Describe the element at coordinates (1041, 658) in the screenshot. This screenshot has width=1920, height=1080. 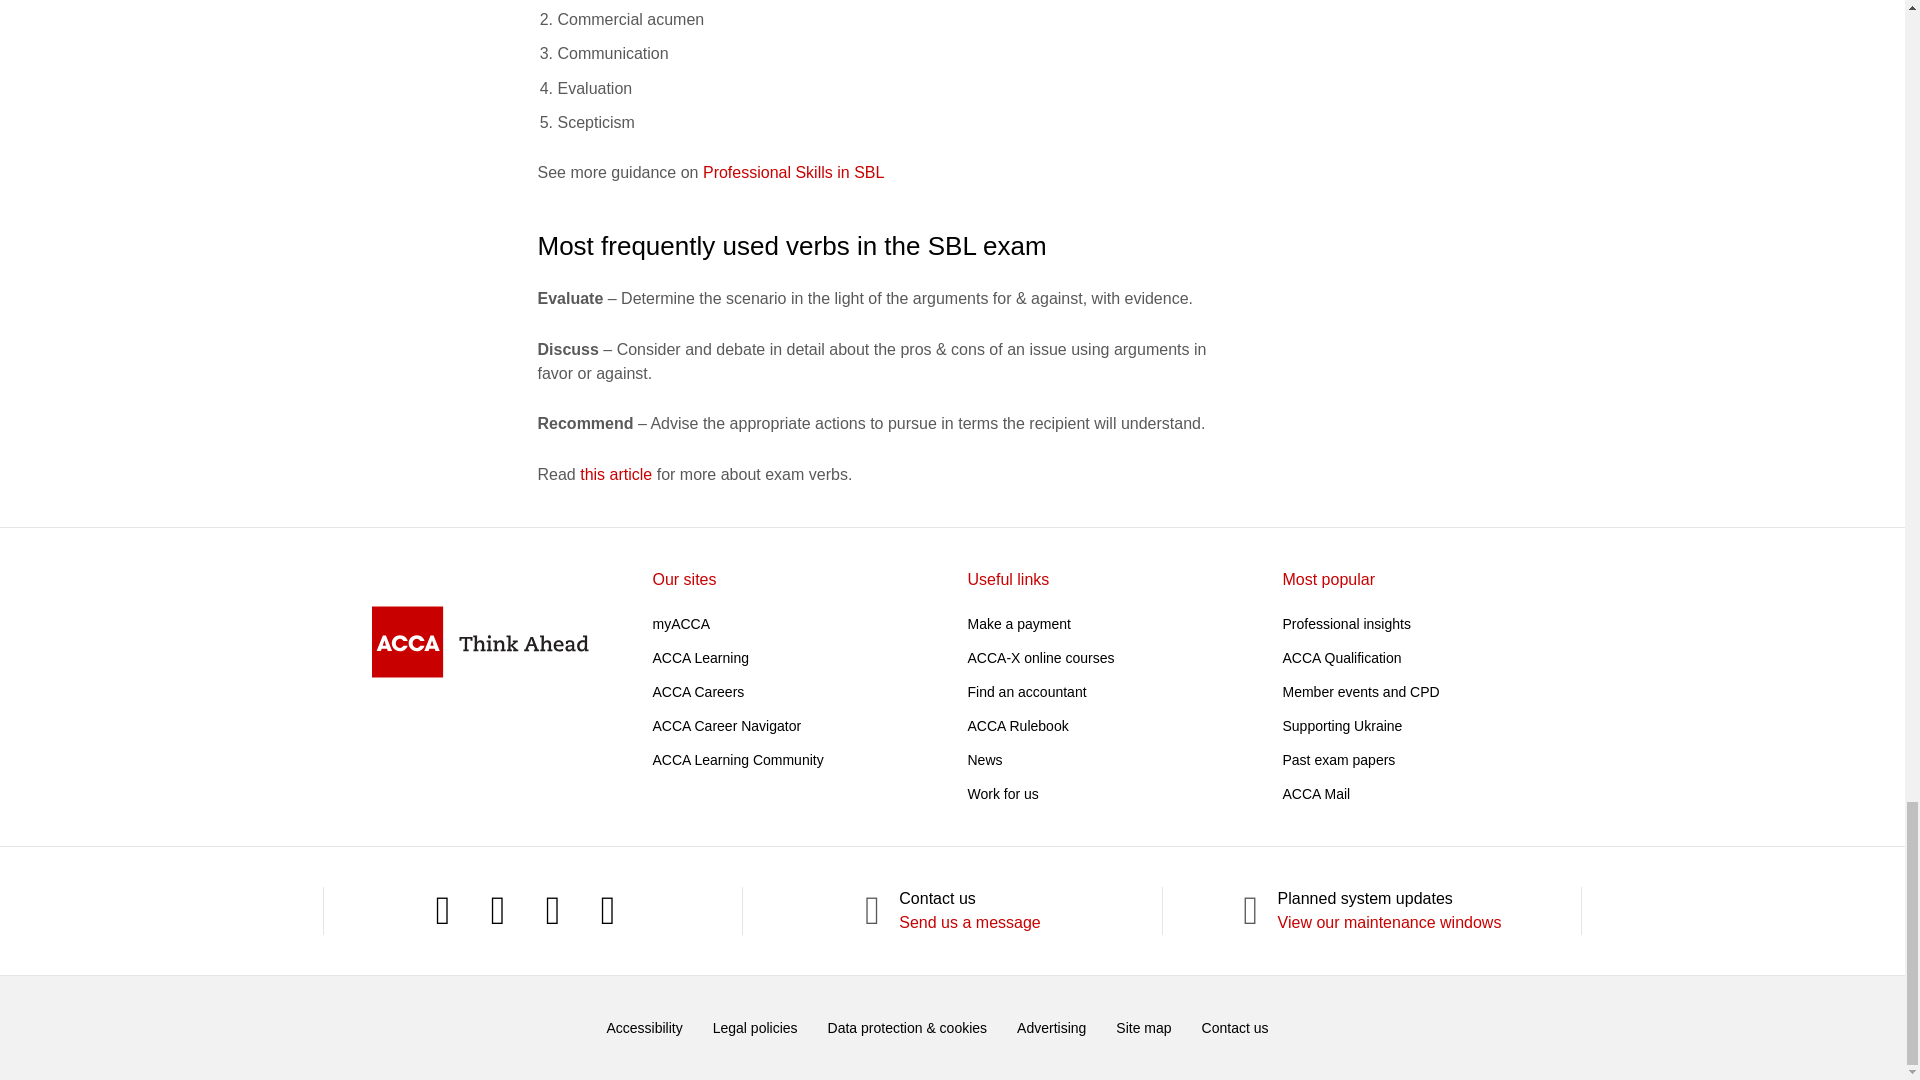
I see `ACCA-X online courses` at that location.